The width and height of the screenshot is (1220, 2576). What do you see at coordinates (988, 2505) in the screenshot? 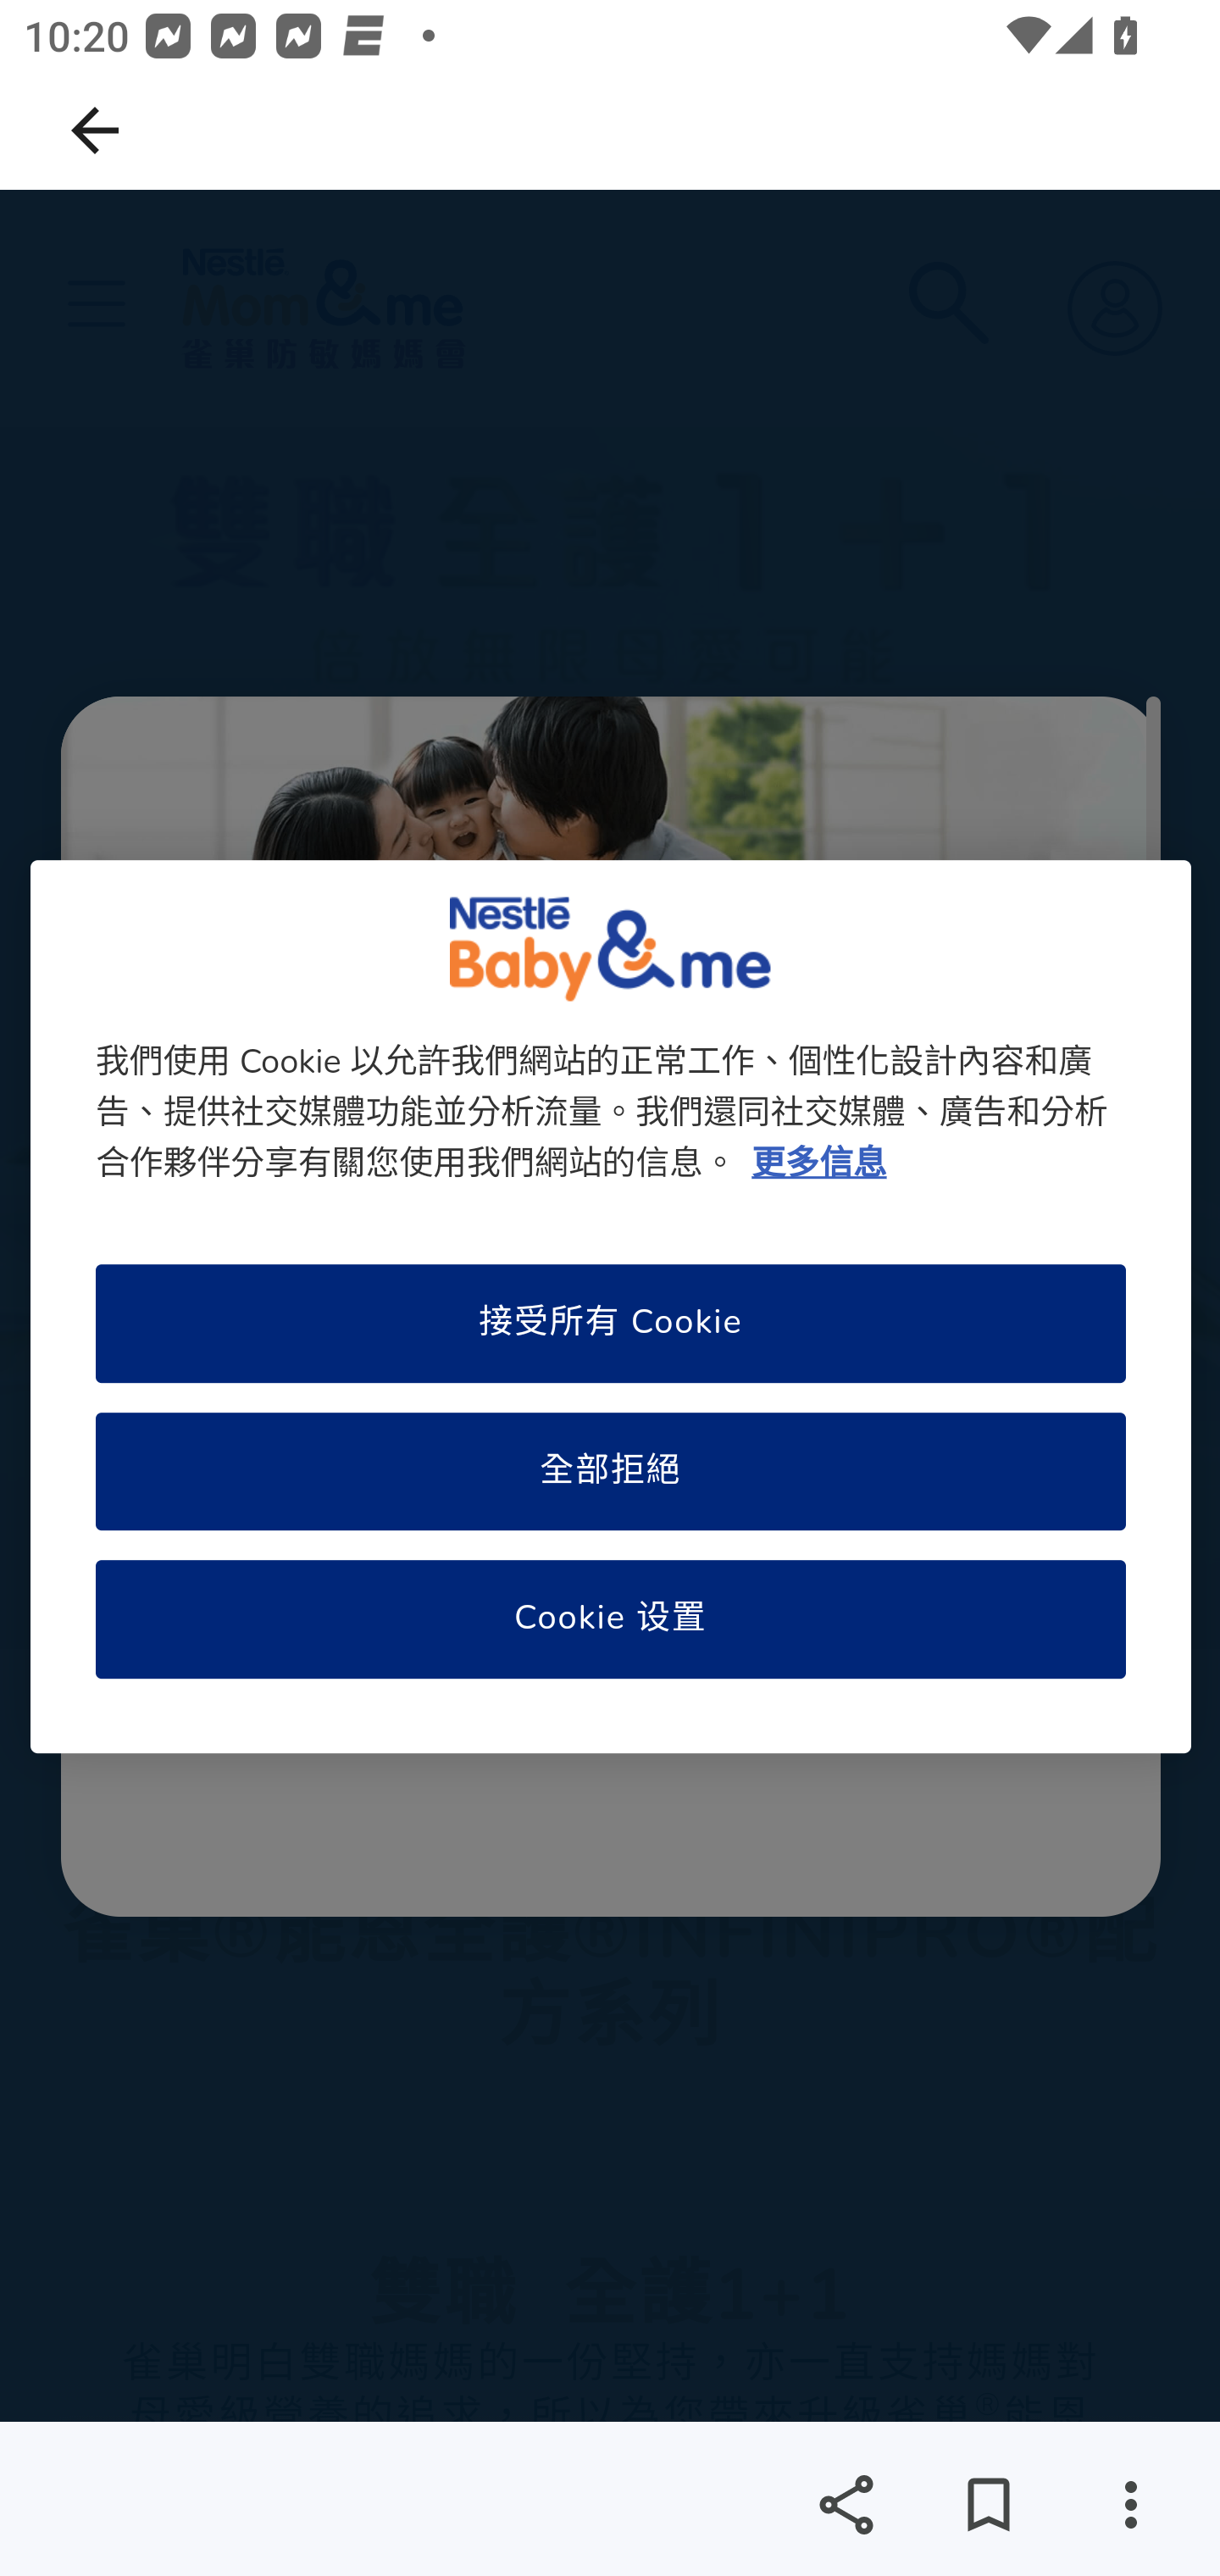
I see `Save for later` at bounding box center [988, 2505].